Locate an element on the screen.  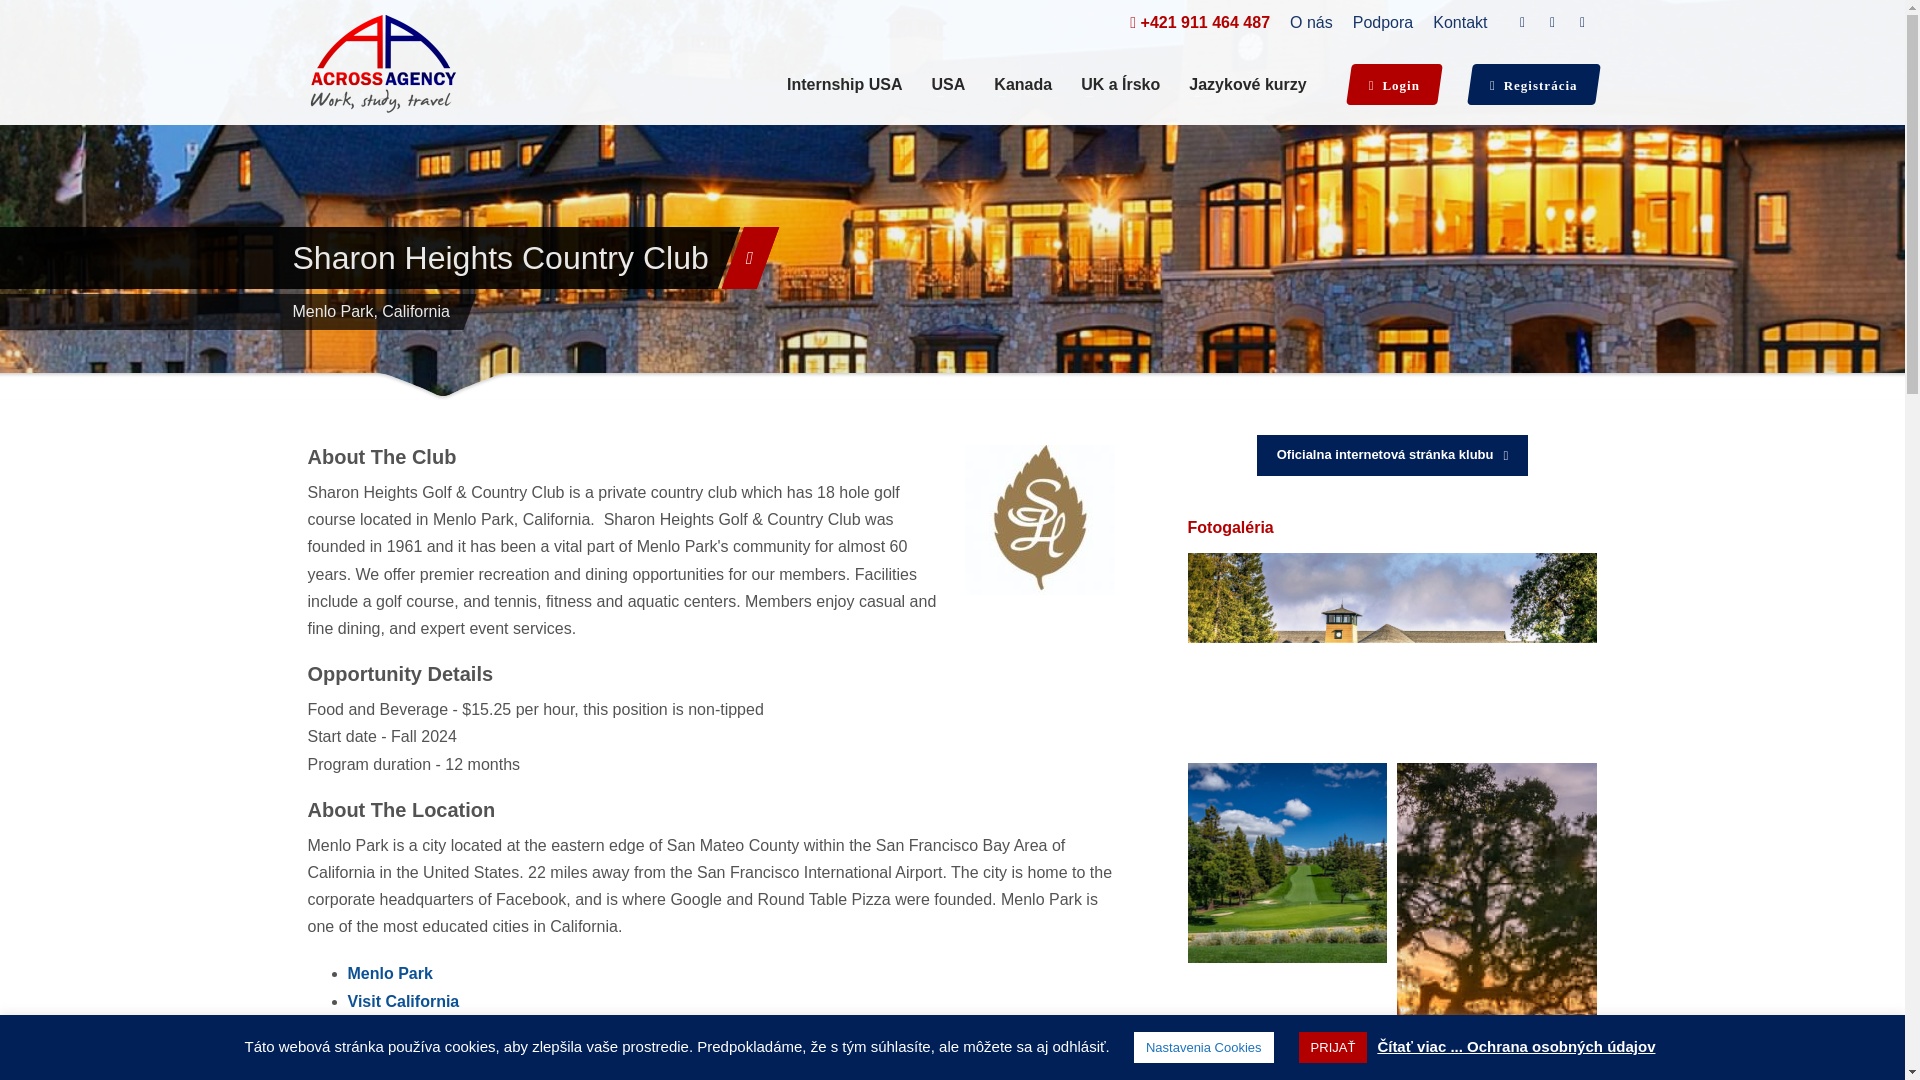
Facebook is located at coordinates (1522, 22).